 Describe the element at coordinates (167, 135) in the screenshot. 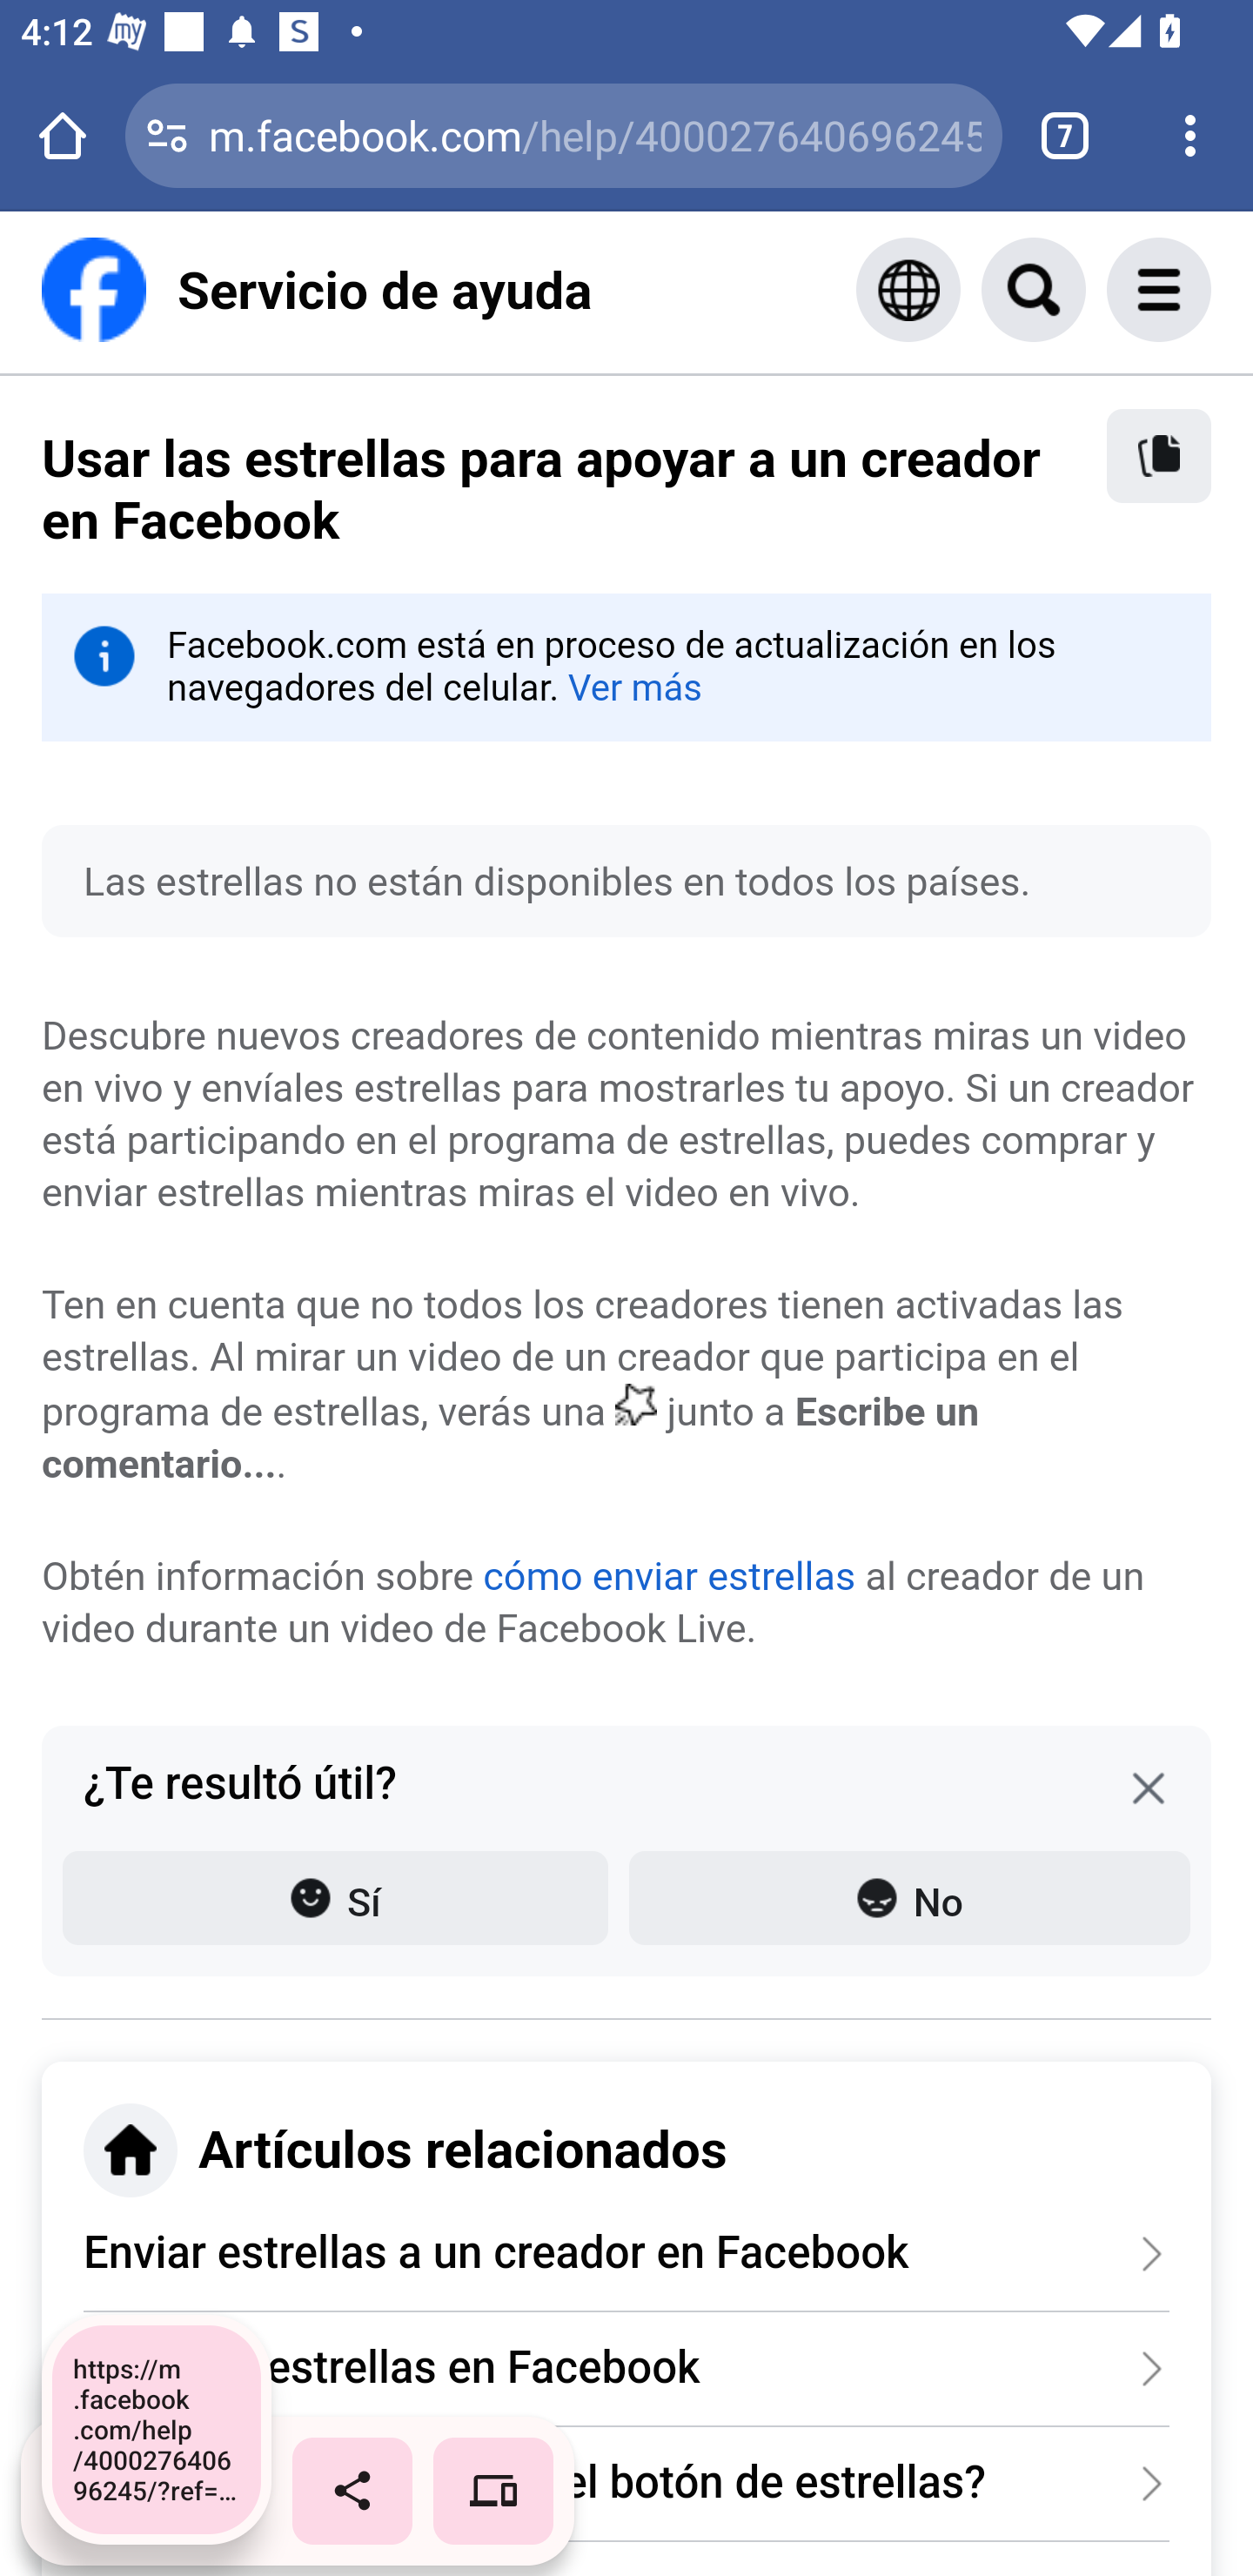

I see `Connection is secure` at that location.